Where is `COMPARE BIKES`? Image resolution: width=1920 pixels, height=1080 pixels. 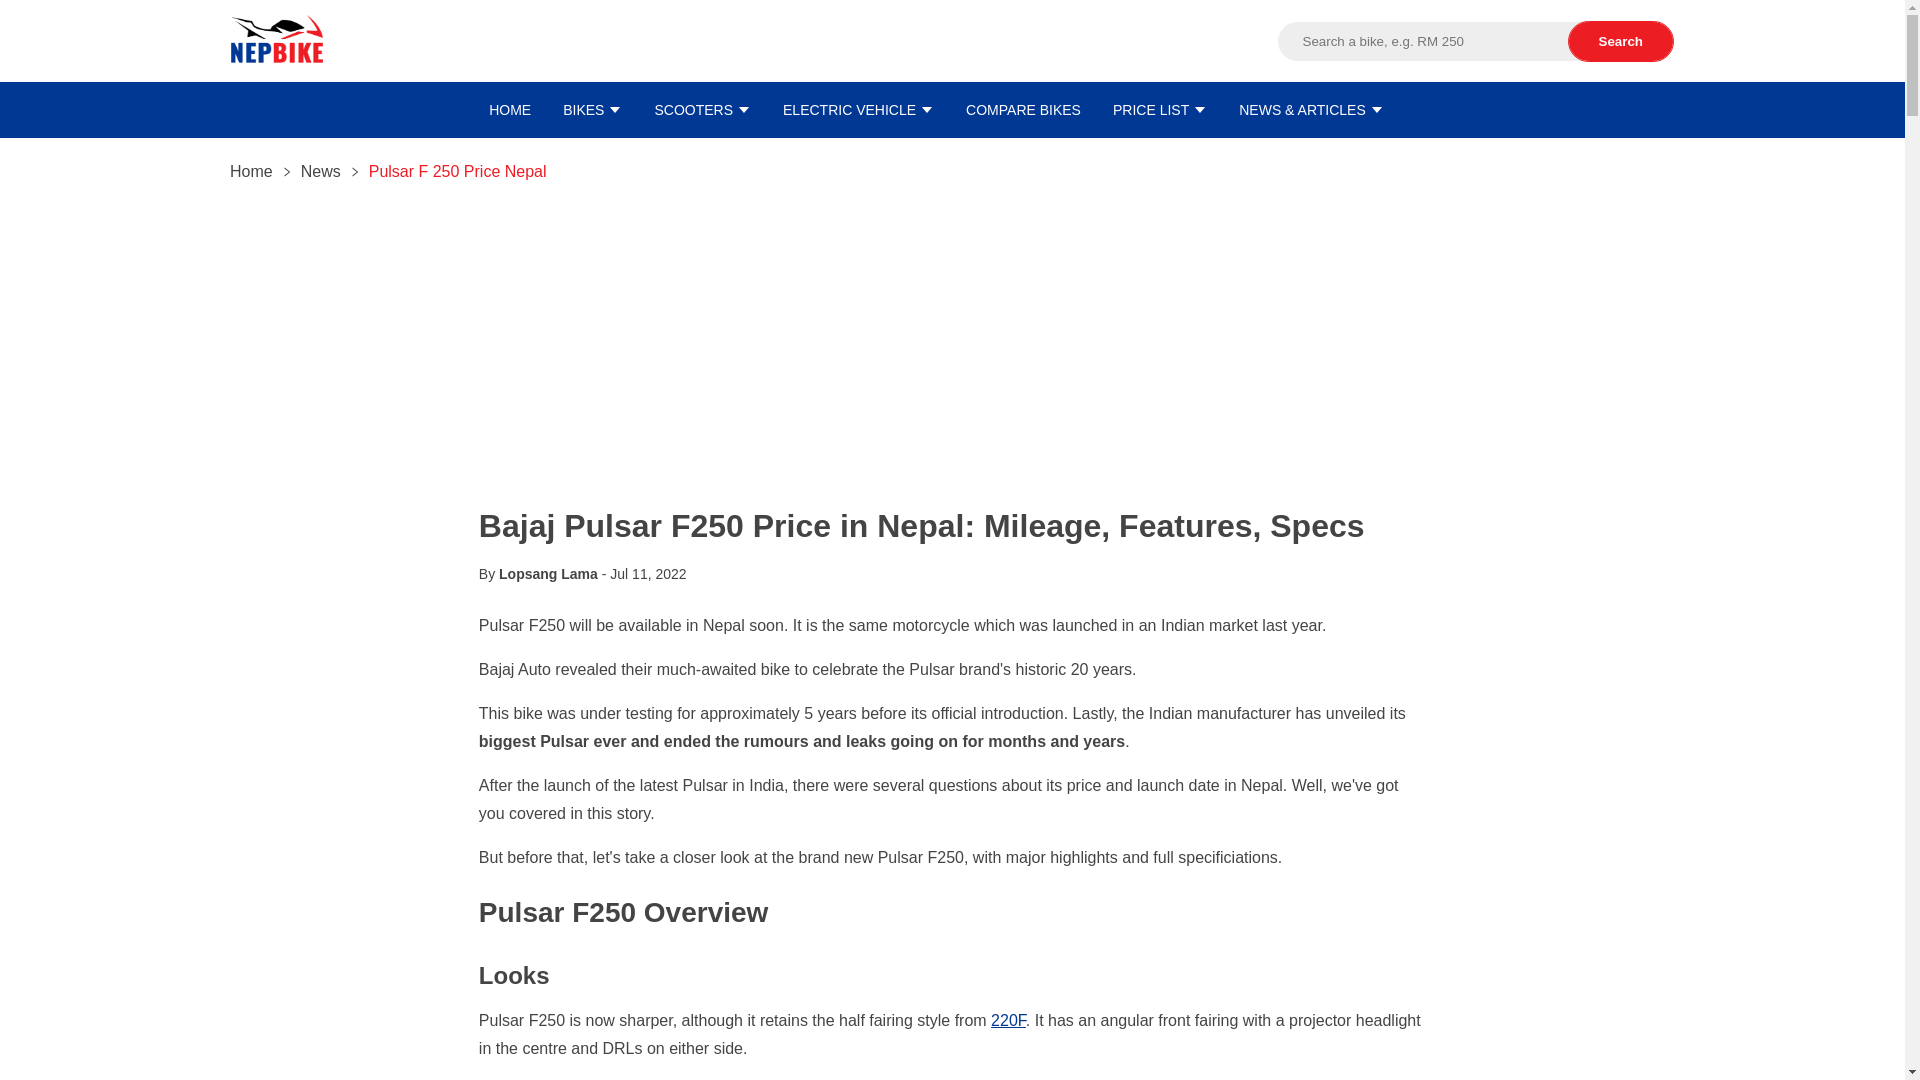
COMPARE BIKES is located at coordinates (1022, 110).